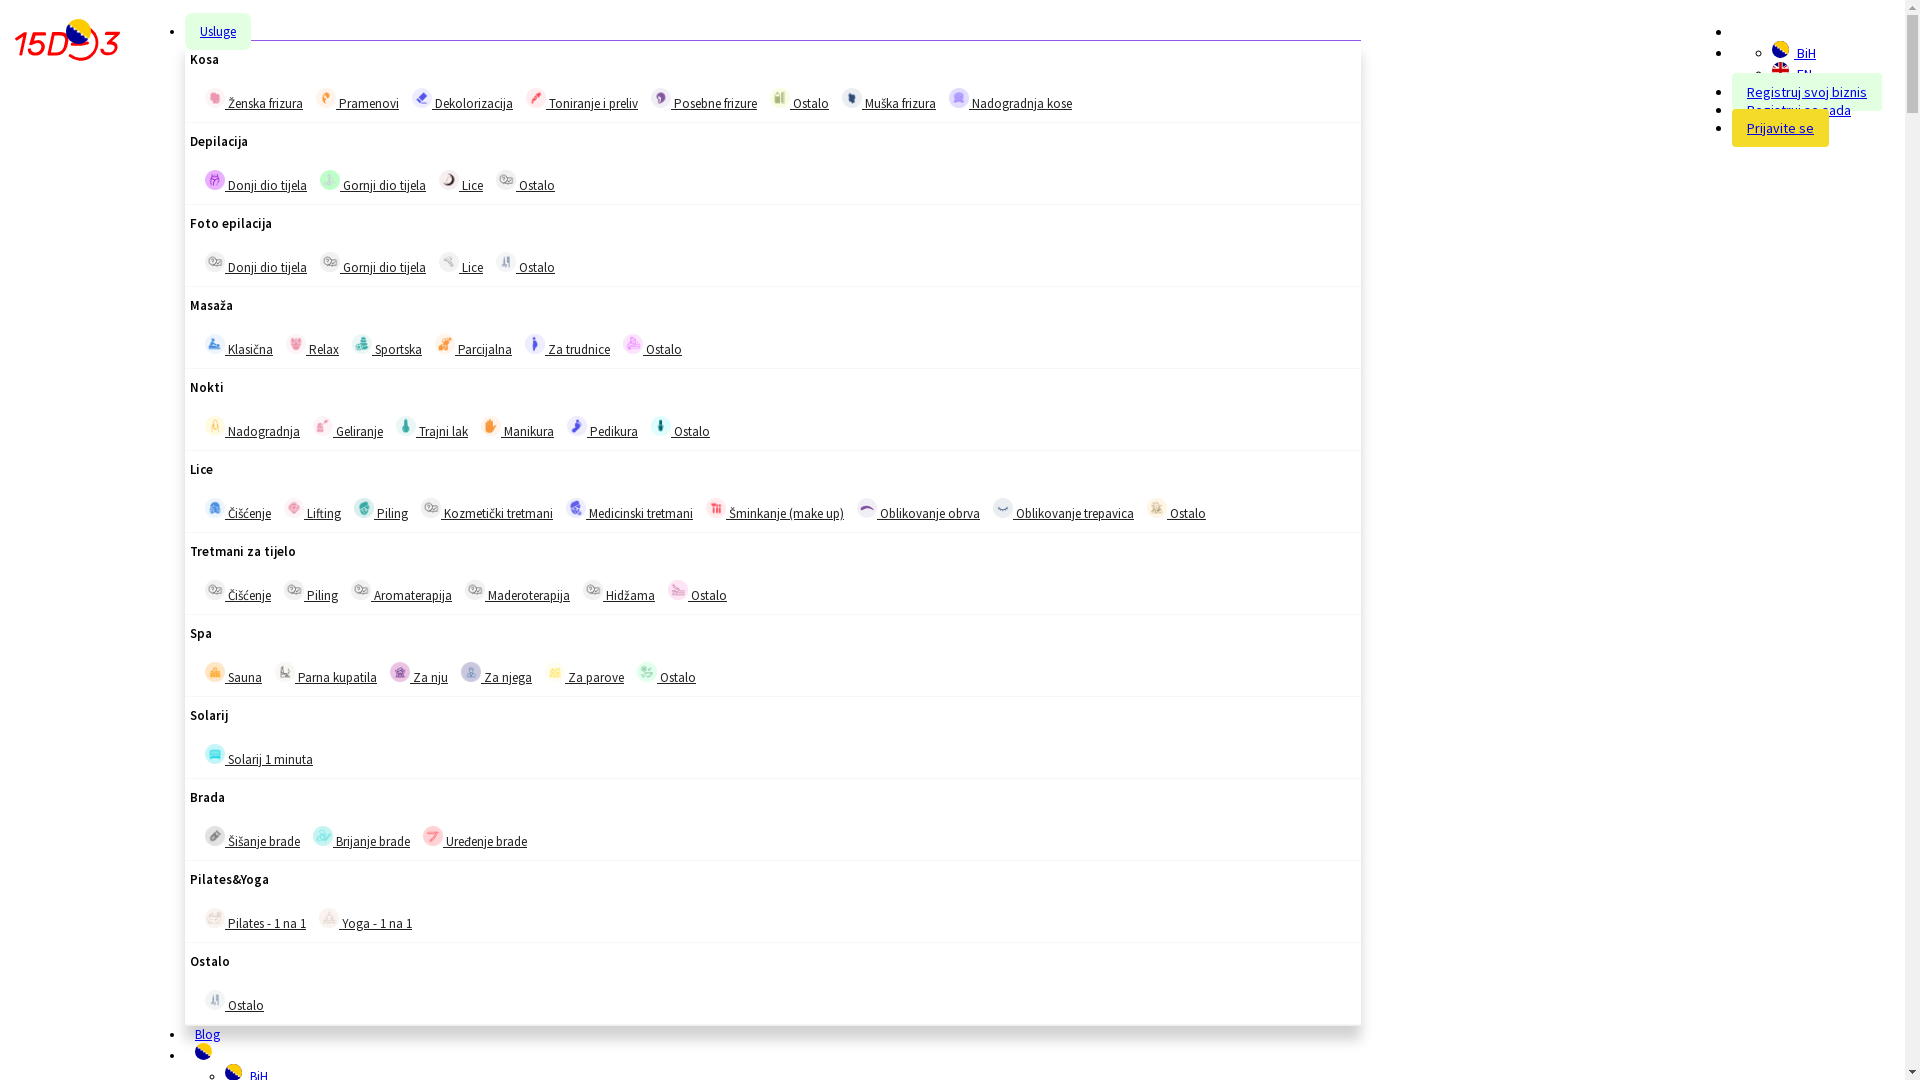 The width and height of the screenshot is (1920, 1080). I want to click on Sauna, so click(234, 674).